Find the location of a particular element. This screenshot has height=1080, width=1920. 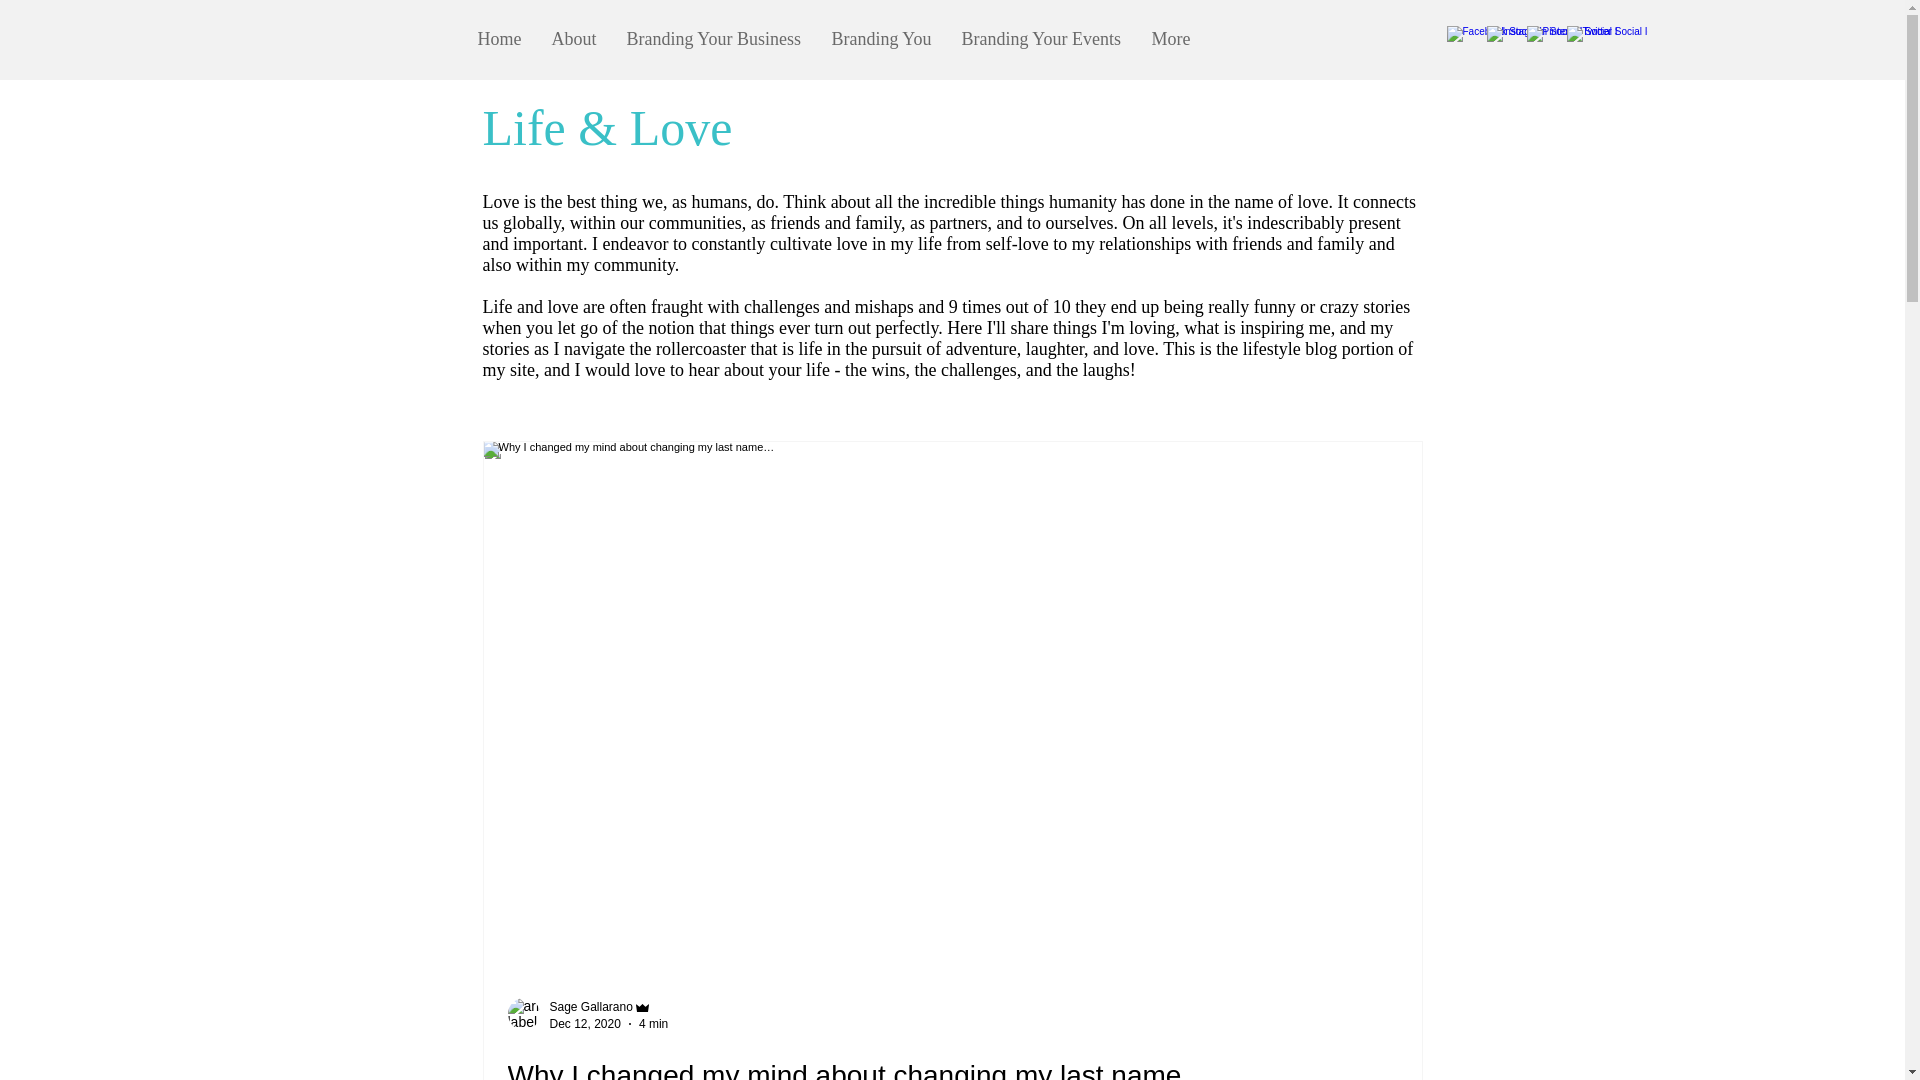

About is located at coordinates (572, 38).